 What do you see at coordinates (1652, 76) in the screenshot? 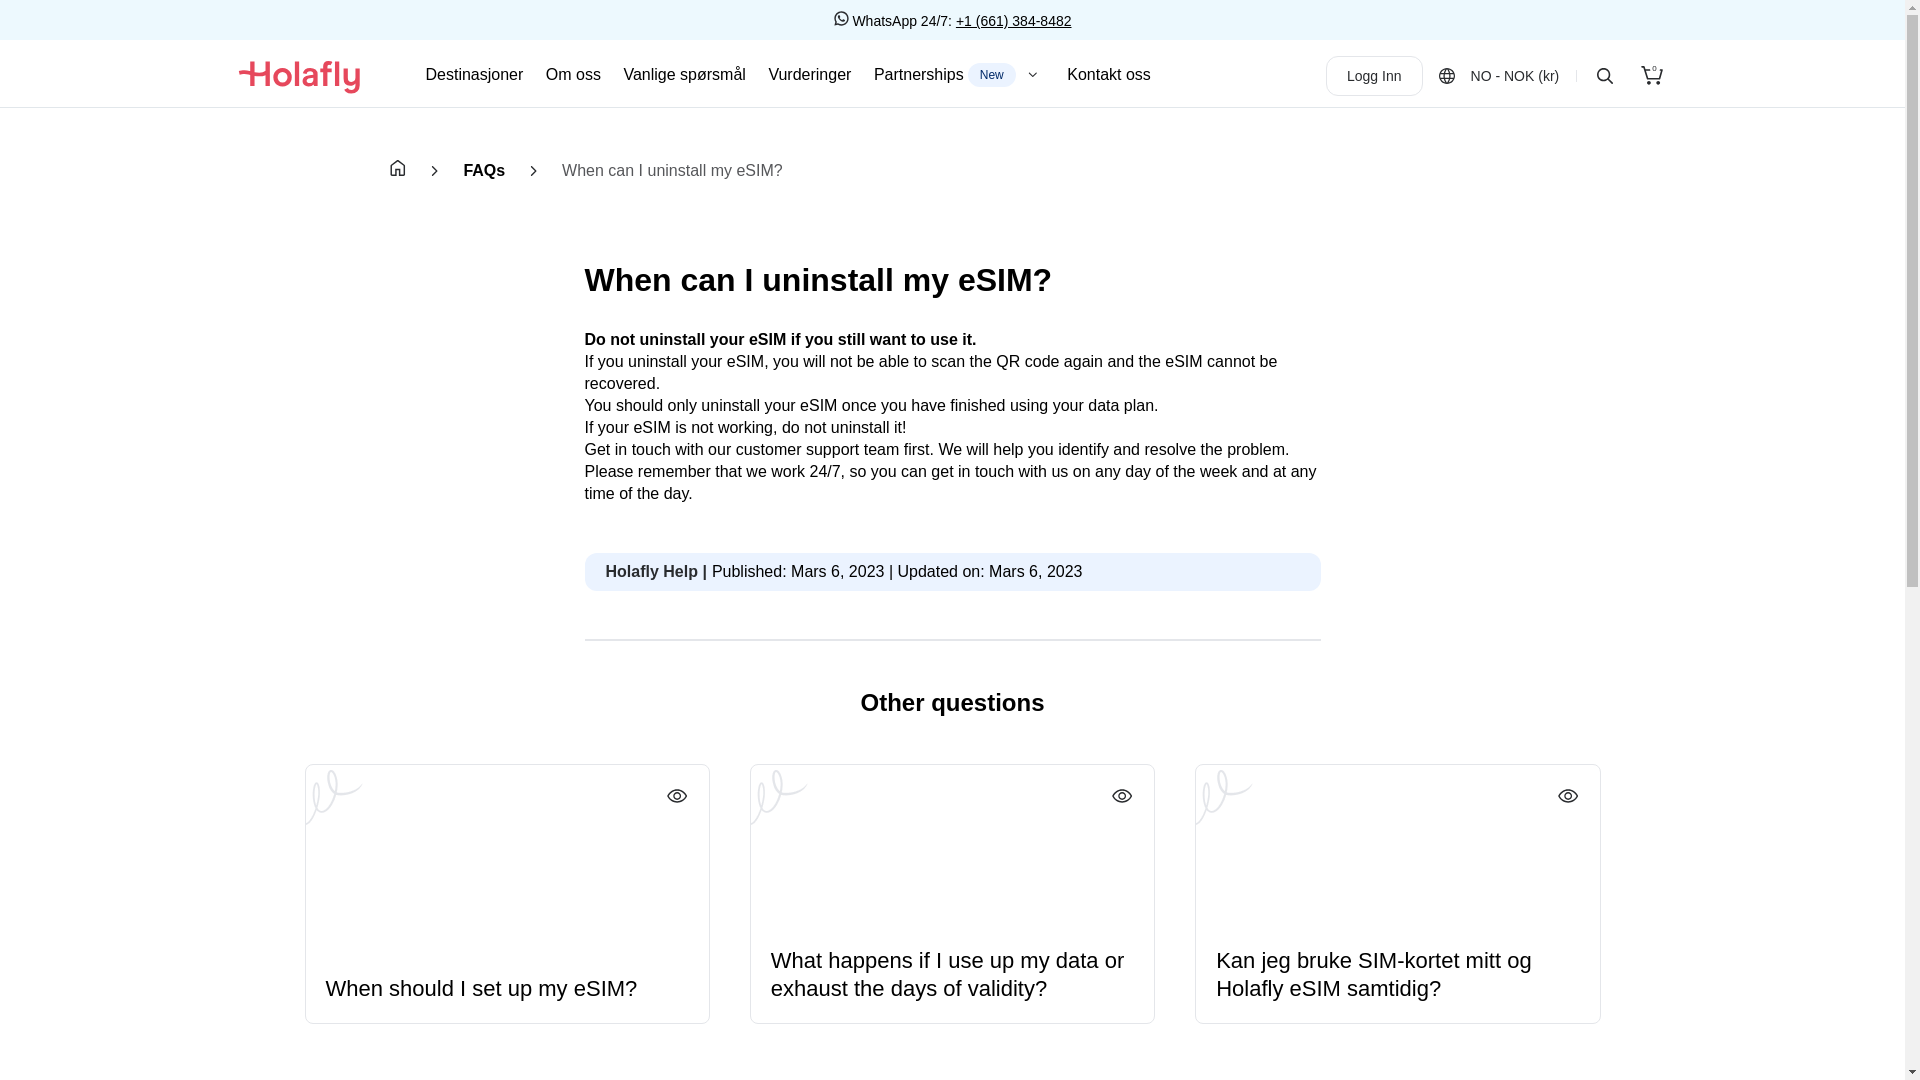
I see `Vurderinger` at bounding box center [1652, 76].